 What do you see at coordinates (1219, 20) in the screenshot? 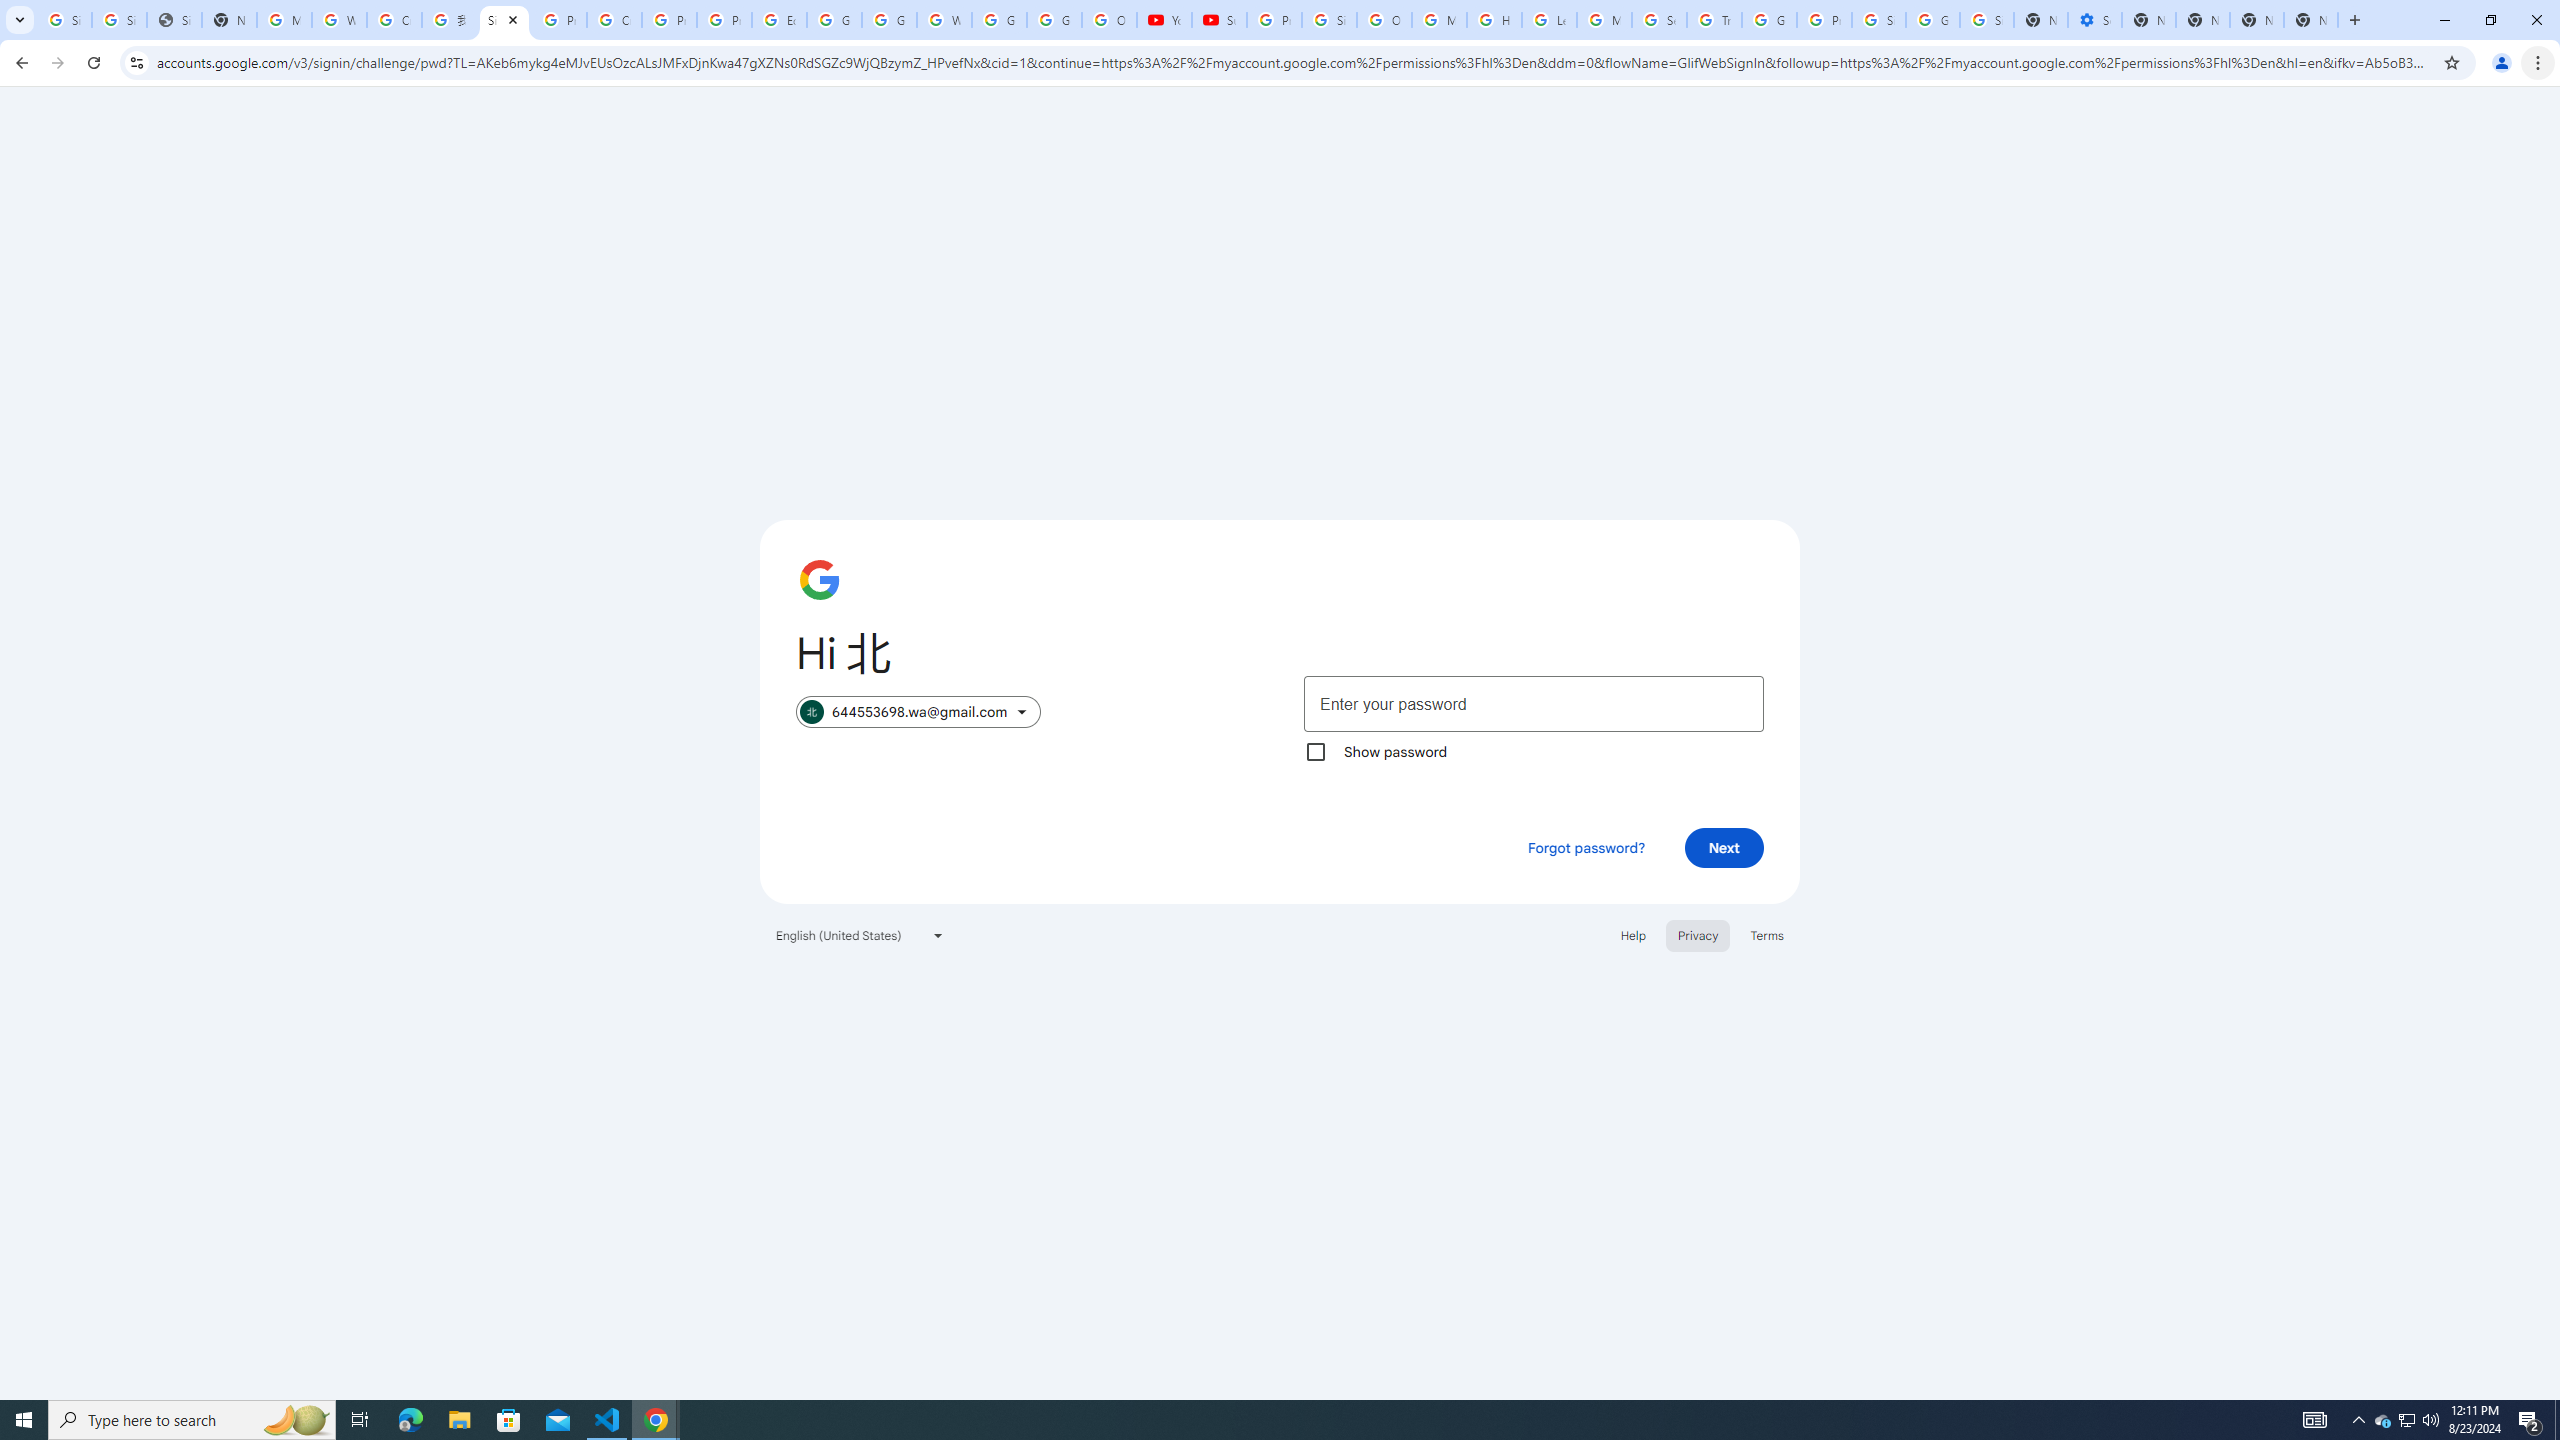
I see `Subscriptions - YouTube` at bounding box center [1219, 20].